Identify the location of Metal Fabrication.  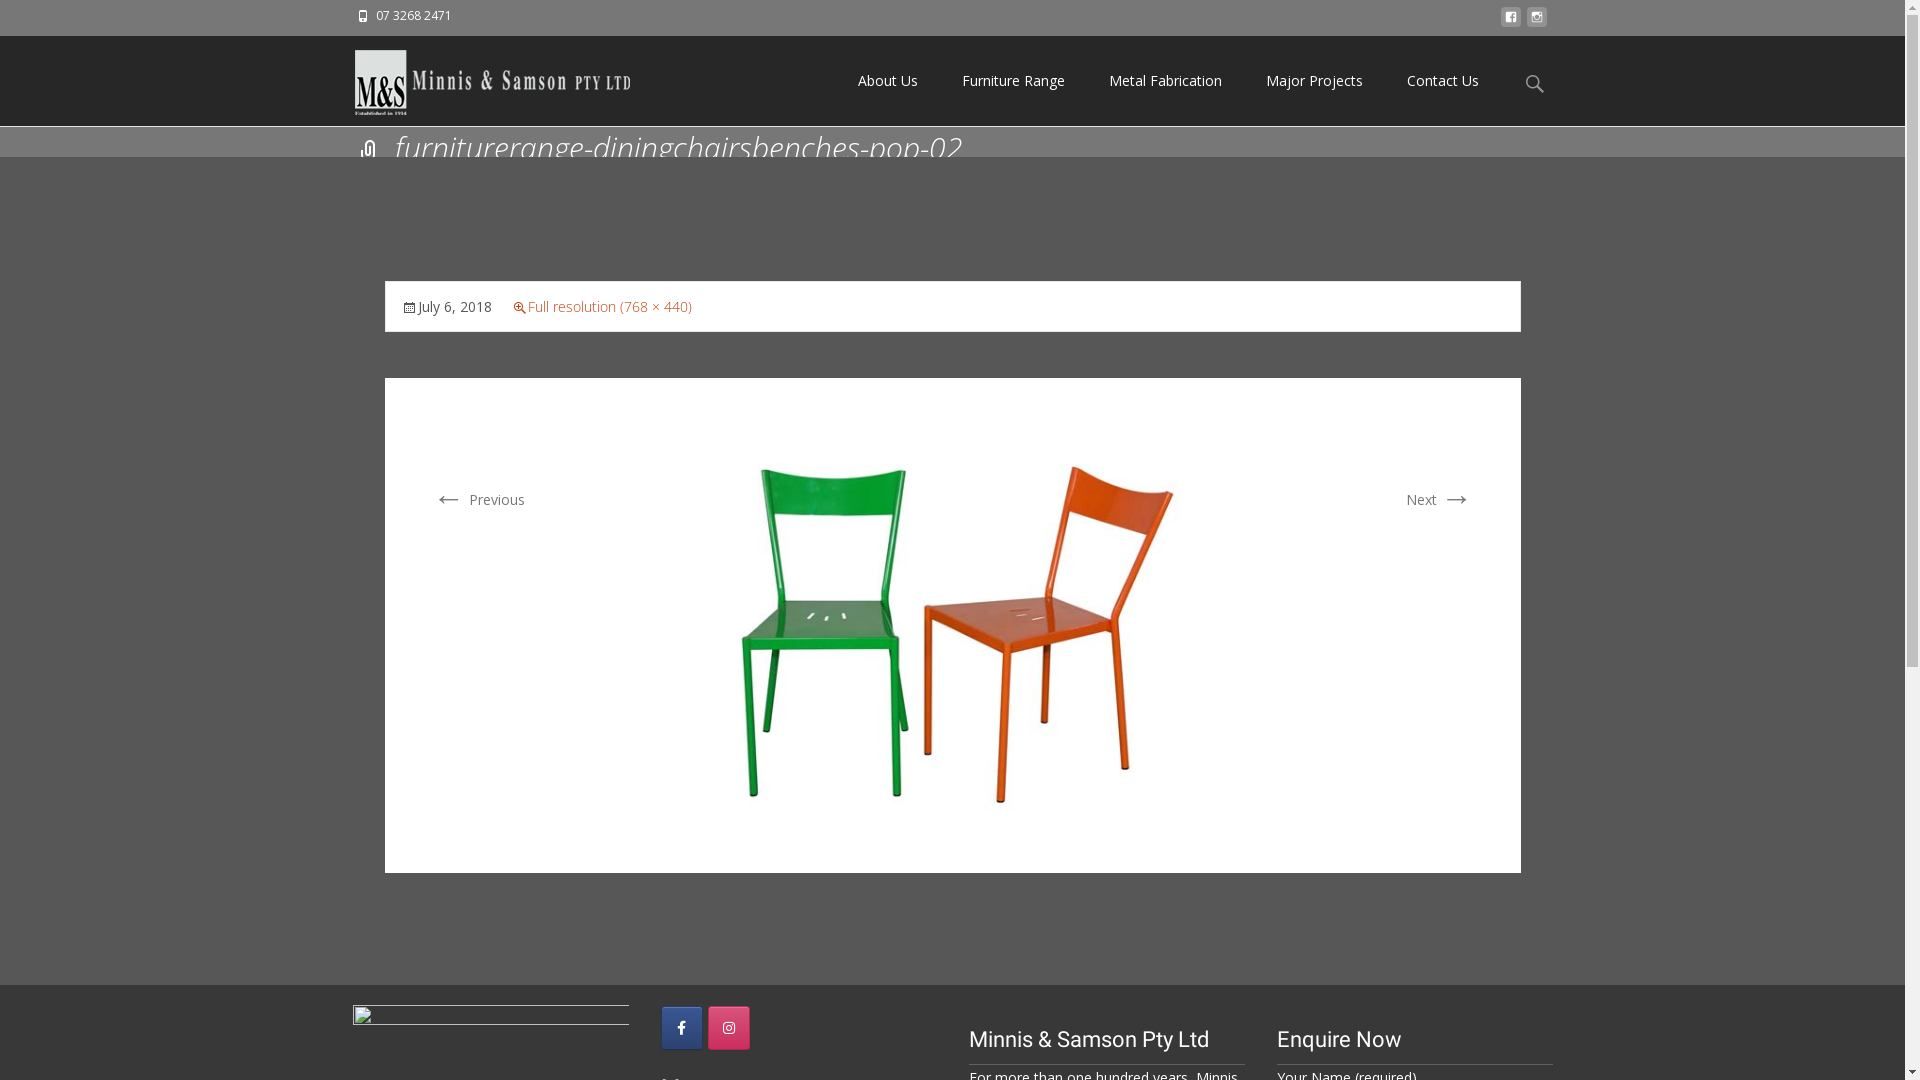
(1164, 81).